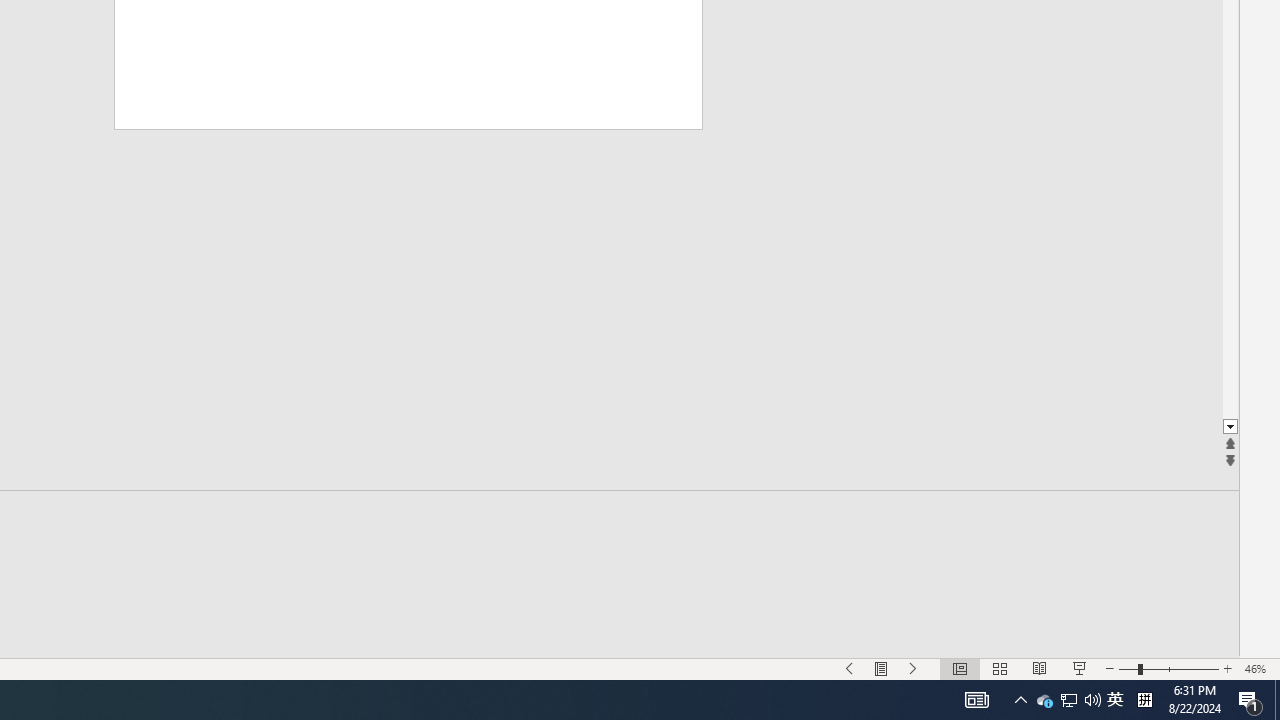  Describe the element at coordinates (882, 668) in the screenshot. I see `Menu On` at that location.